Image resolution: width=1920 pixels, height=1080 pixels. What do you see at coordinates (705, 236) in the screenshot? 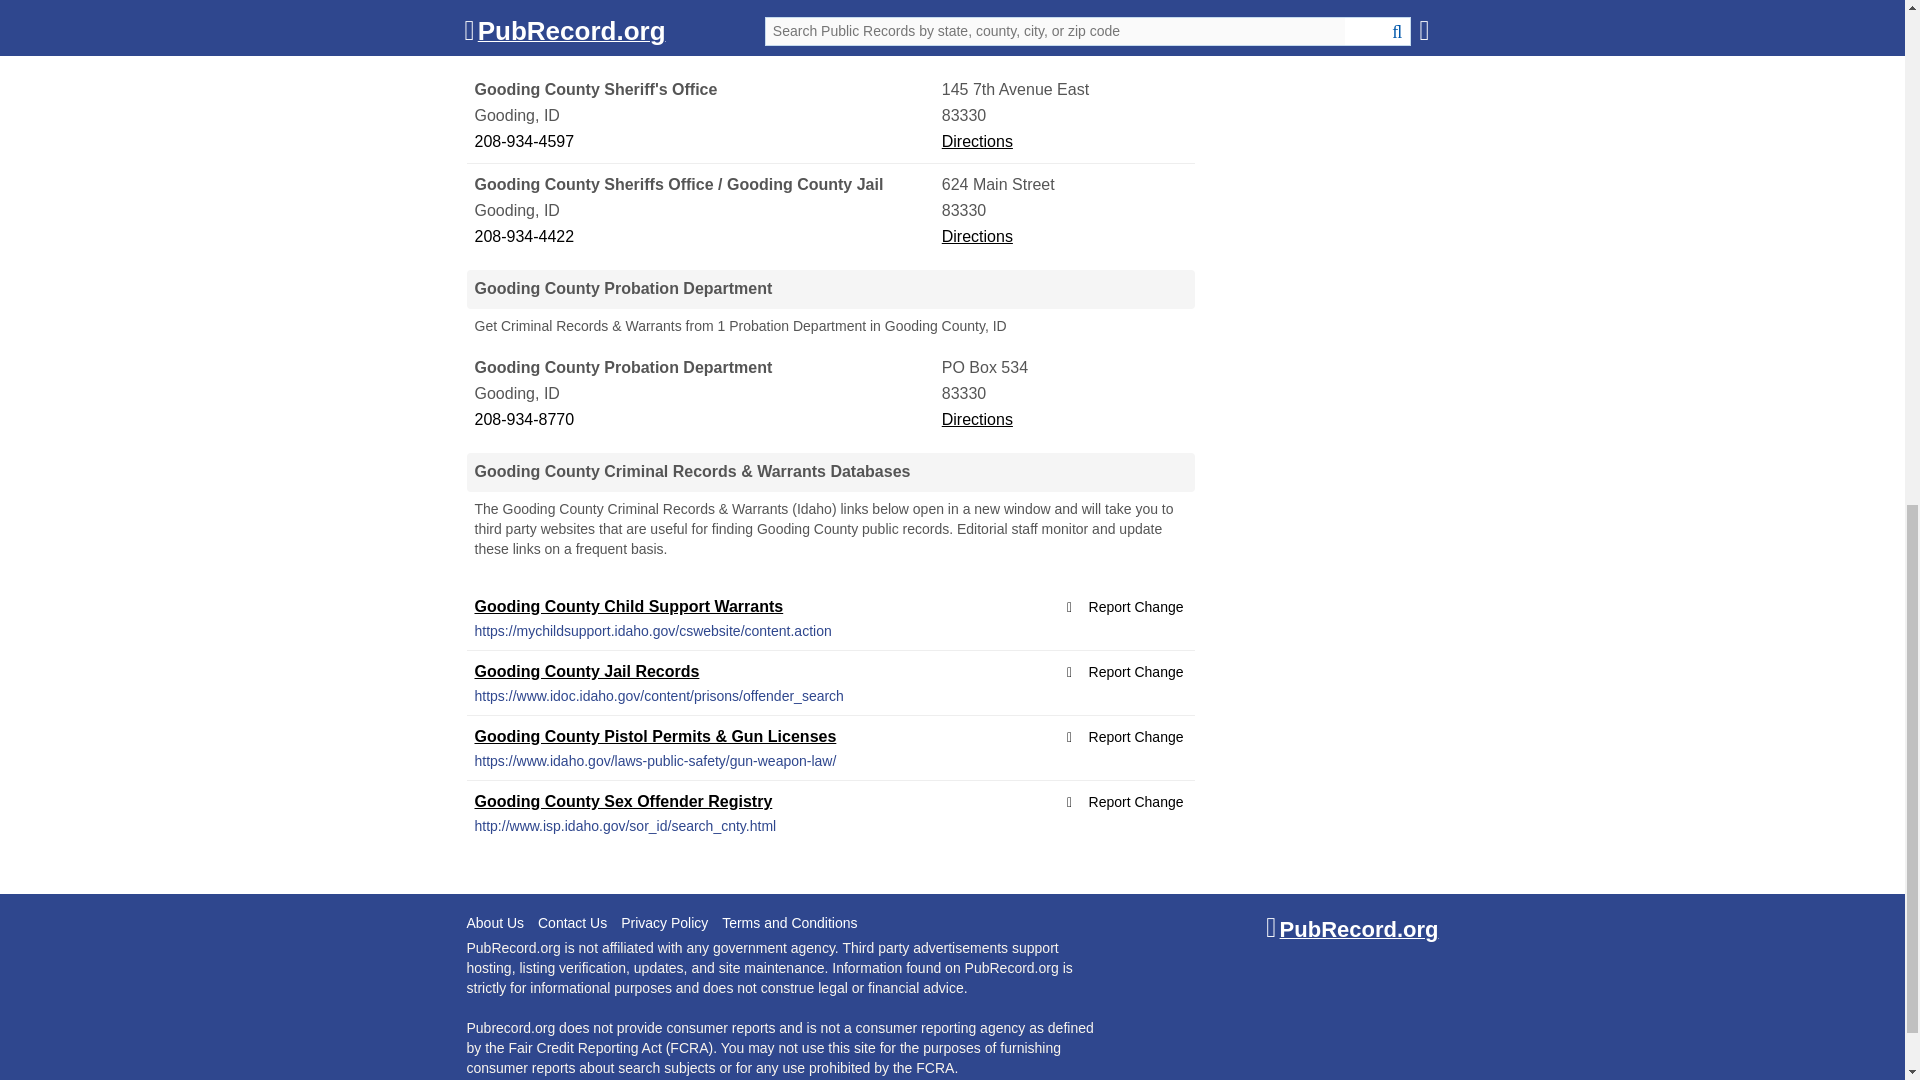
I see `208-934-4422` at bounding box center [705, 236].